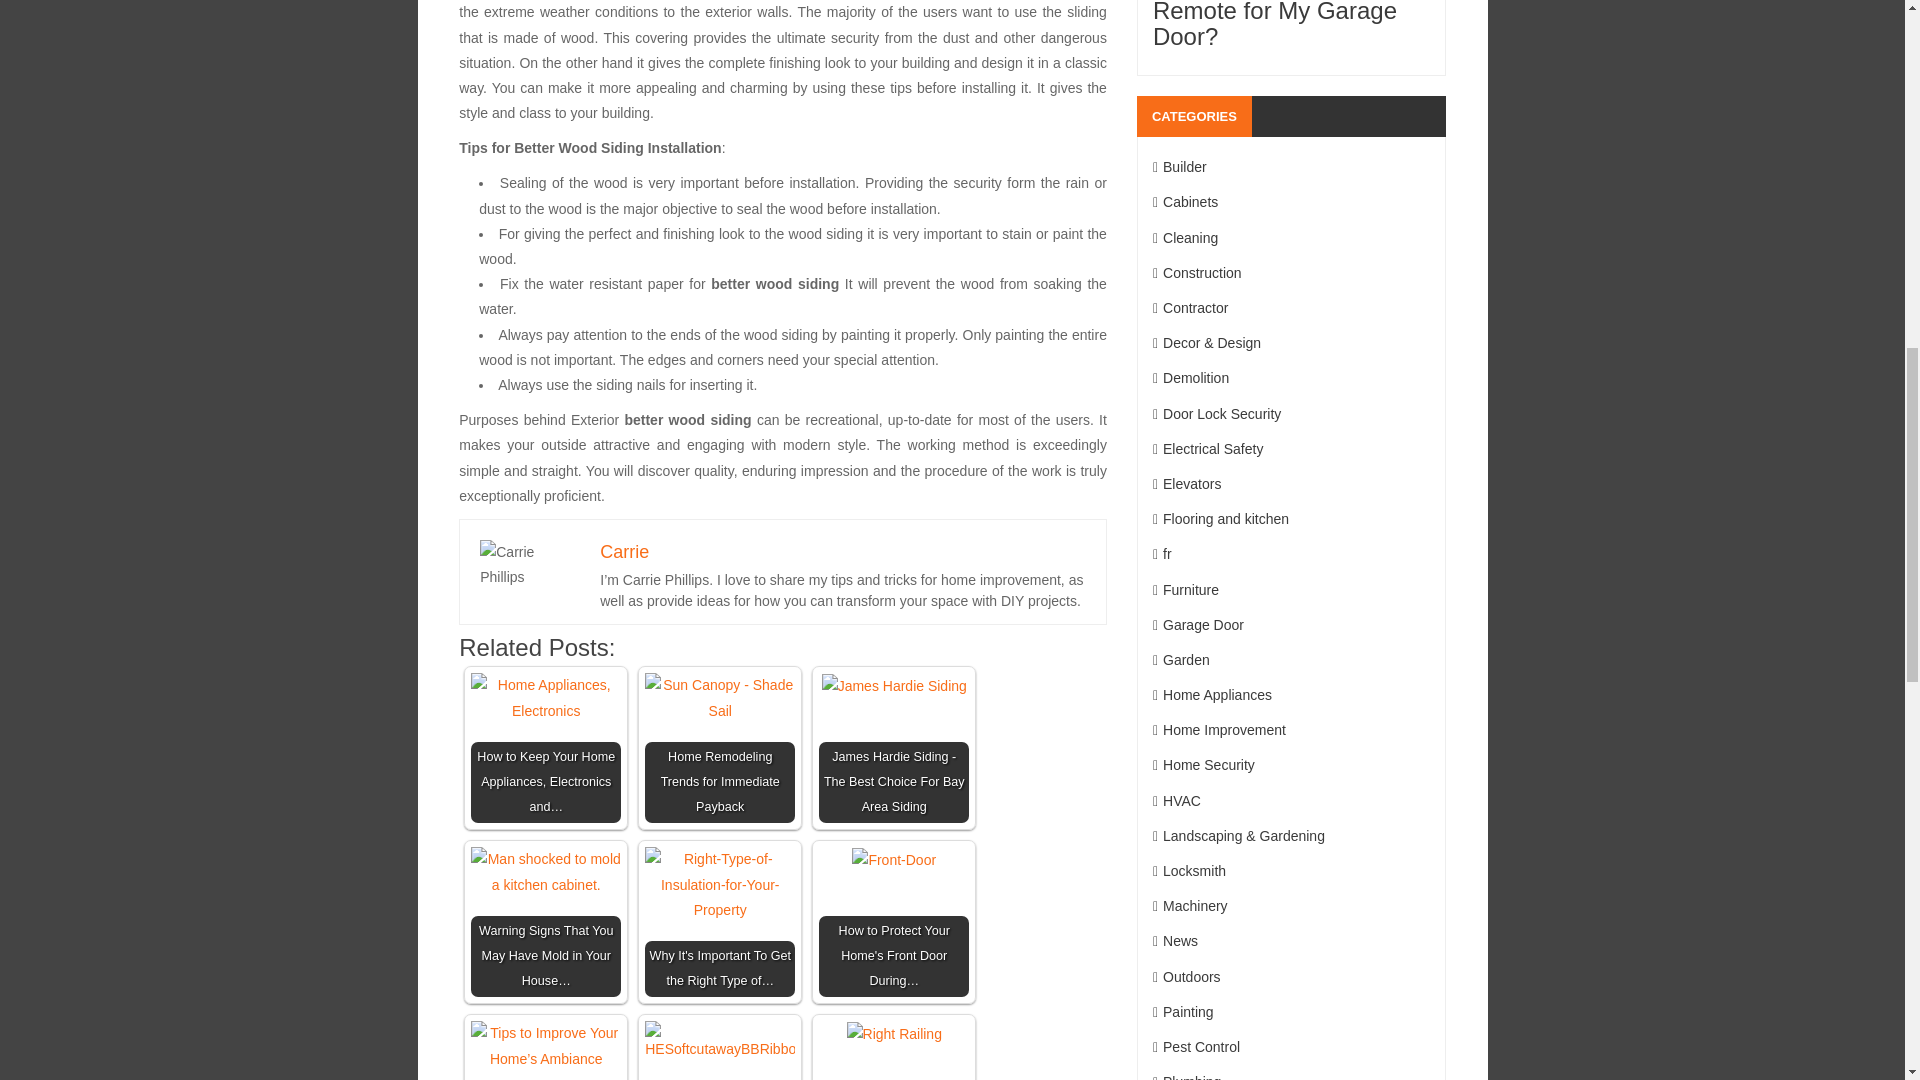 This screenshot has height=1080, width=1920. What do you see at coordinates (624, 552) in the screenshot?
I see `Carrie` at bounding box center [624, 552].